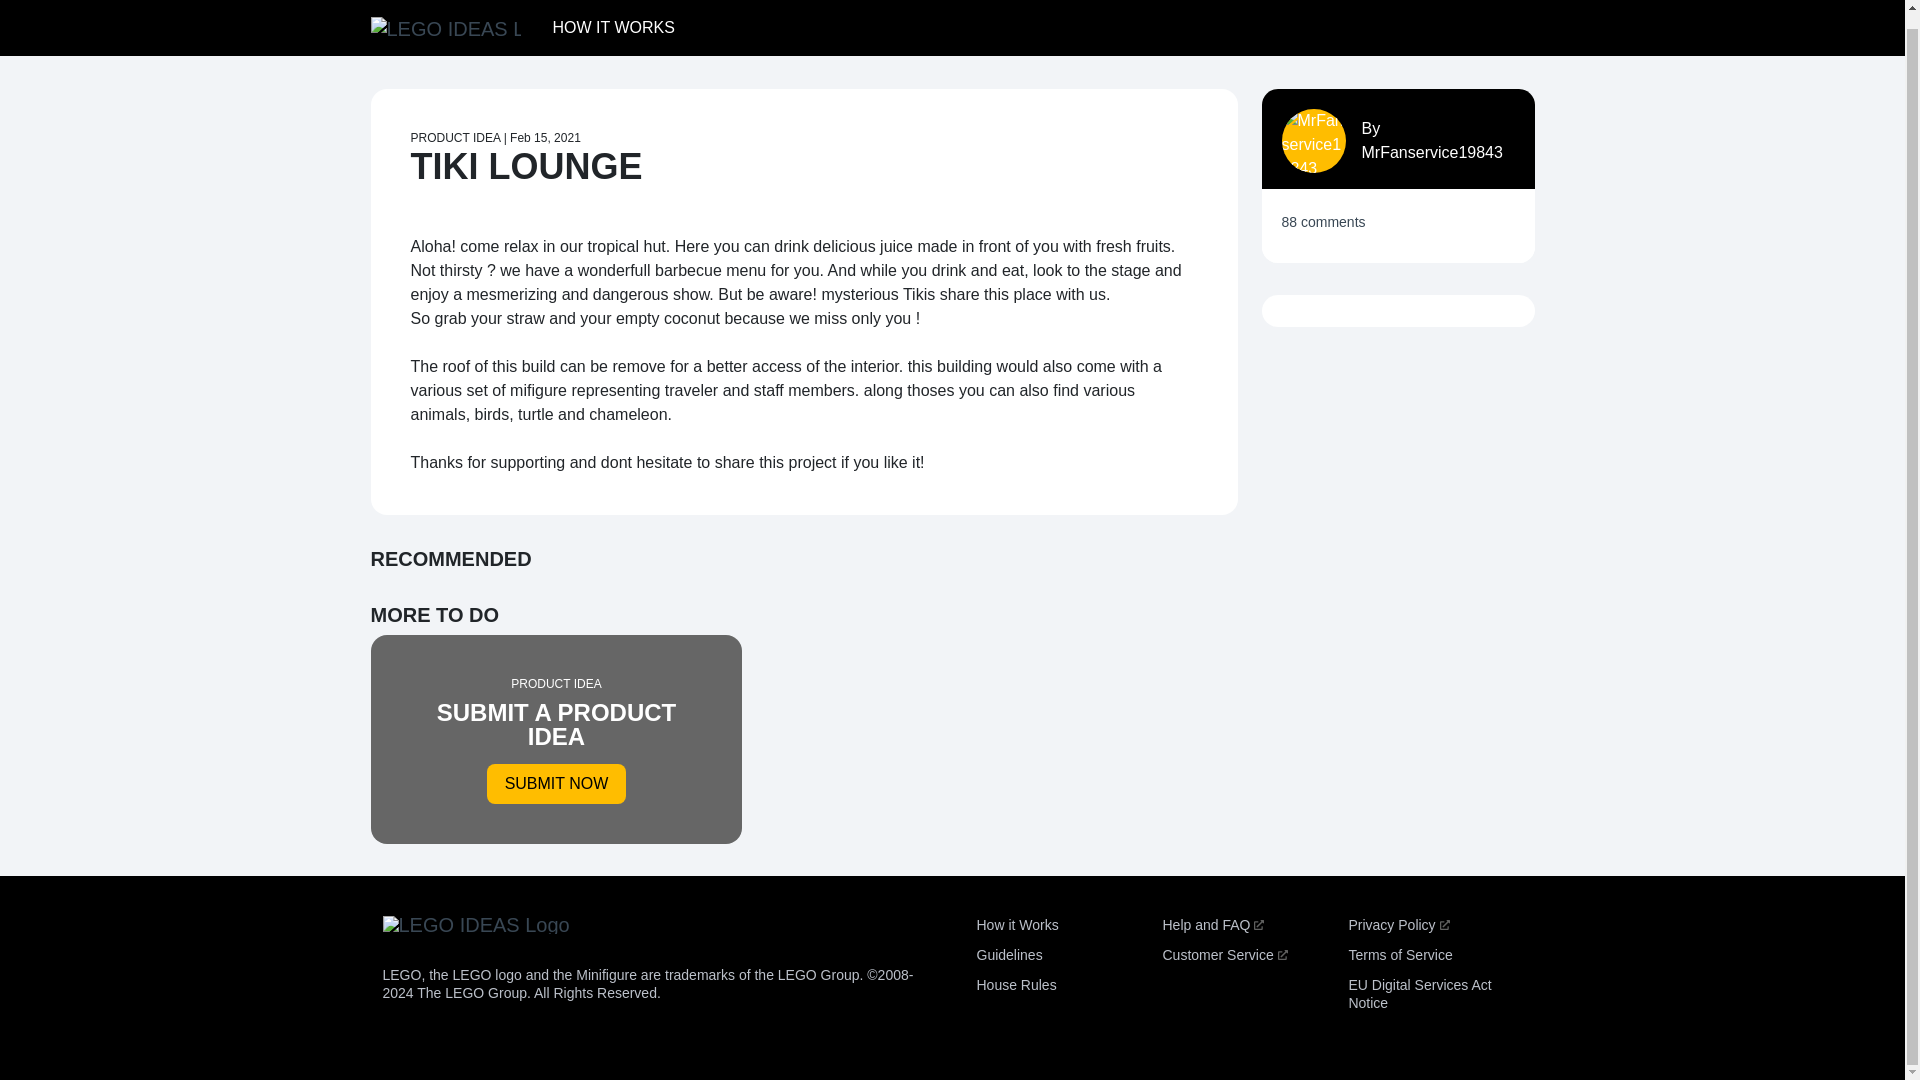  Describe the element at coordinates (1224, 955) in the screenshot. I see `Customer Service` at that location.